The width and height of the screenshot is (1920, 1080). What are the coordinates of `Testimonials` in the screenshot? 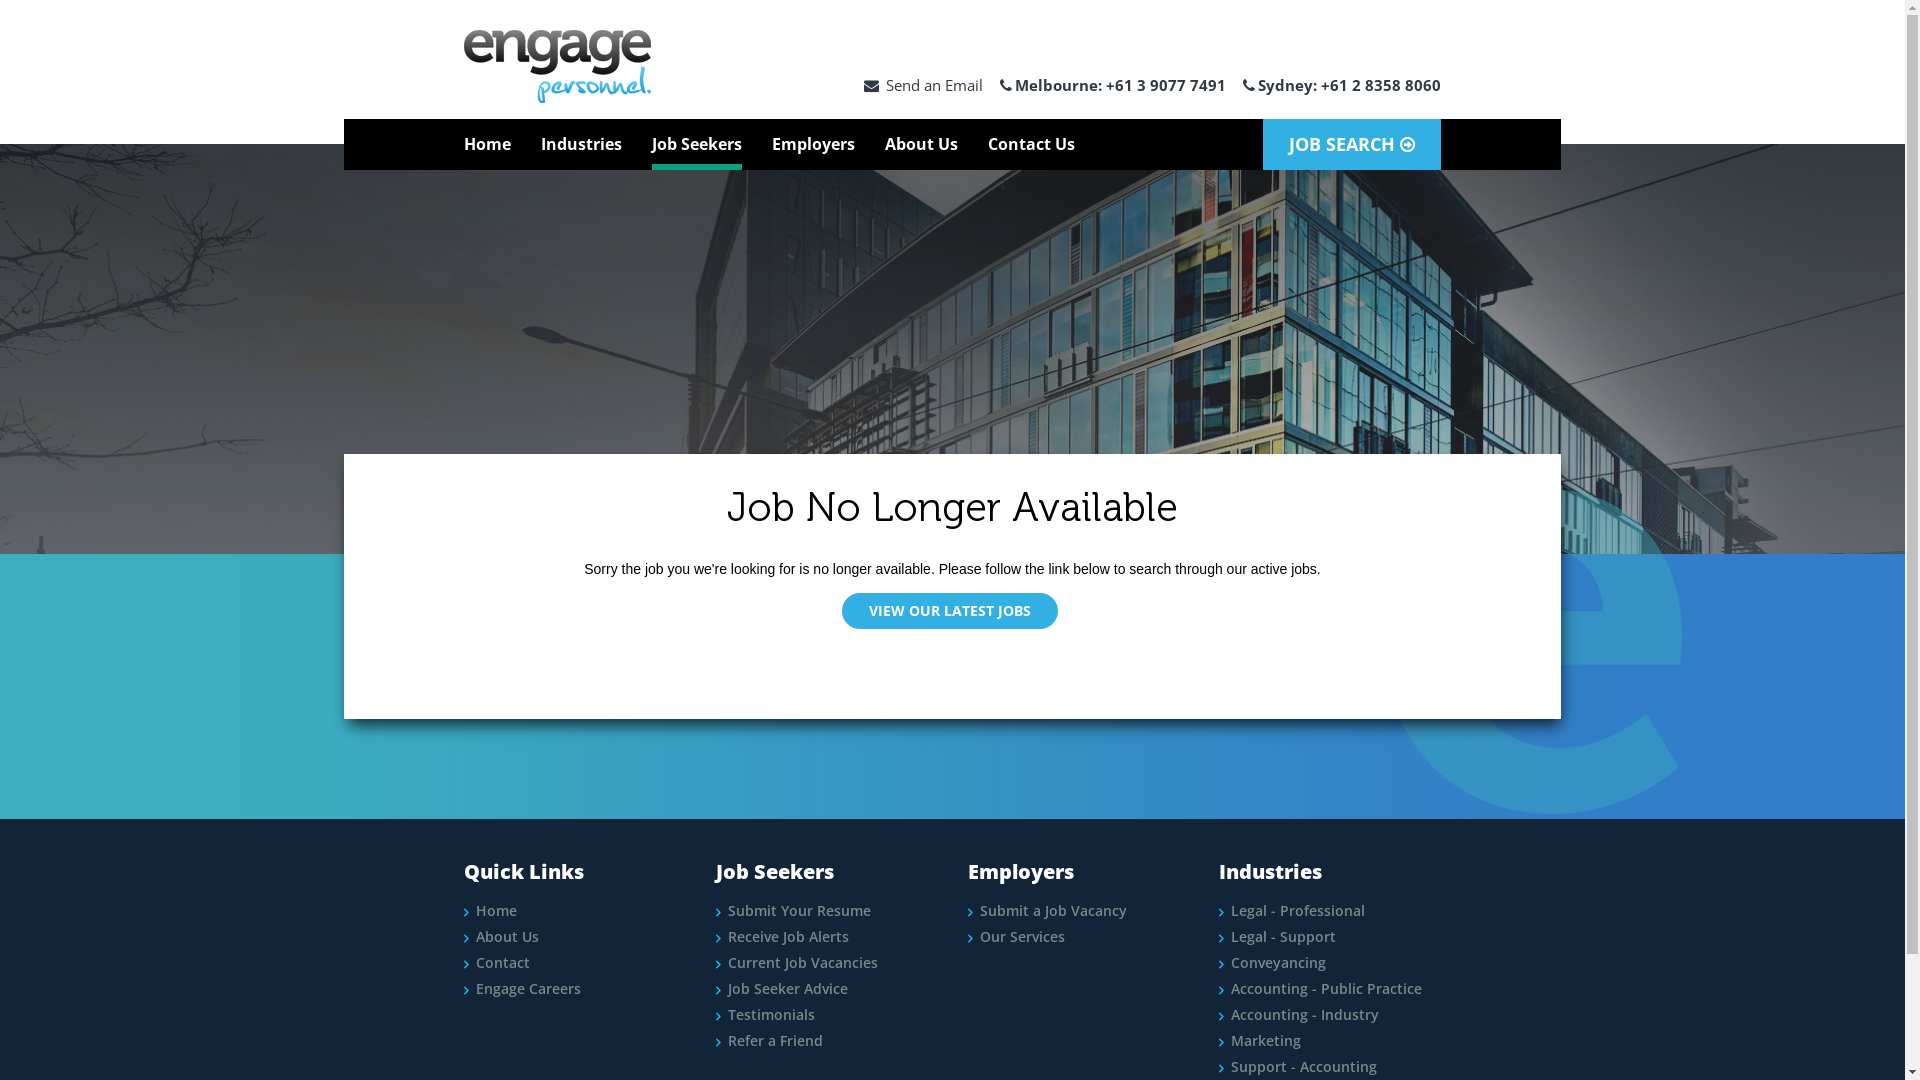 It's located at (766, 1015).